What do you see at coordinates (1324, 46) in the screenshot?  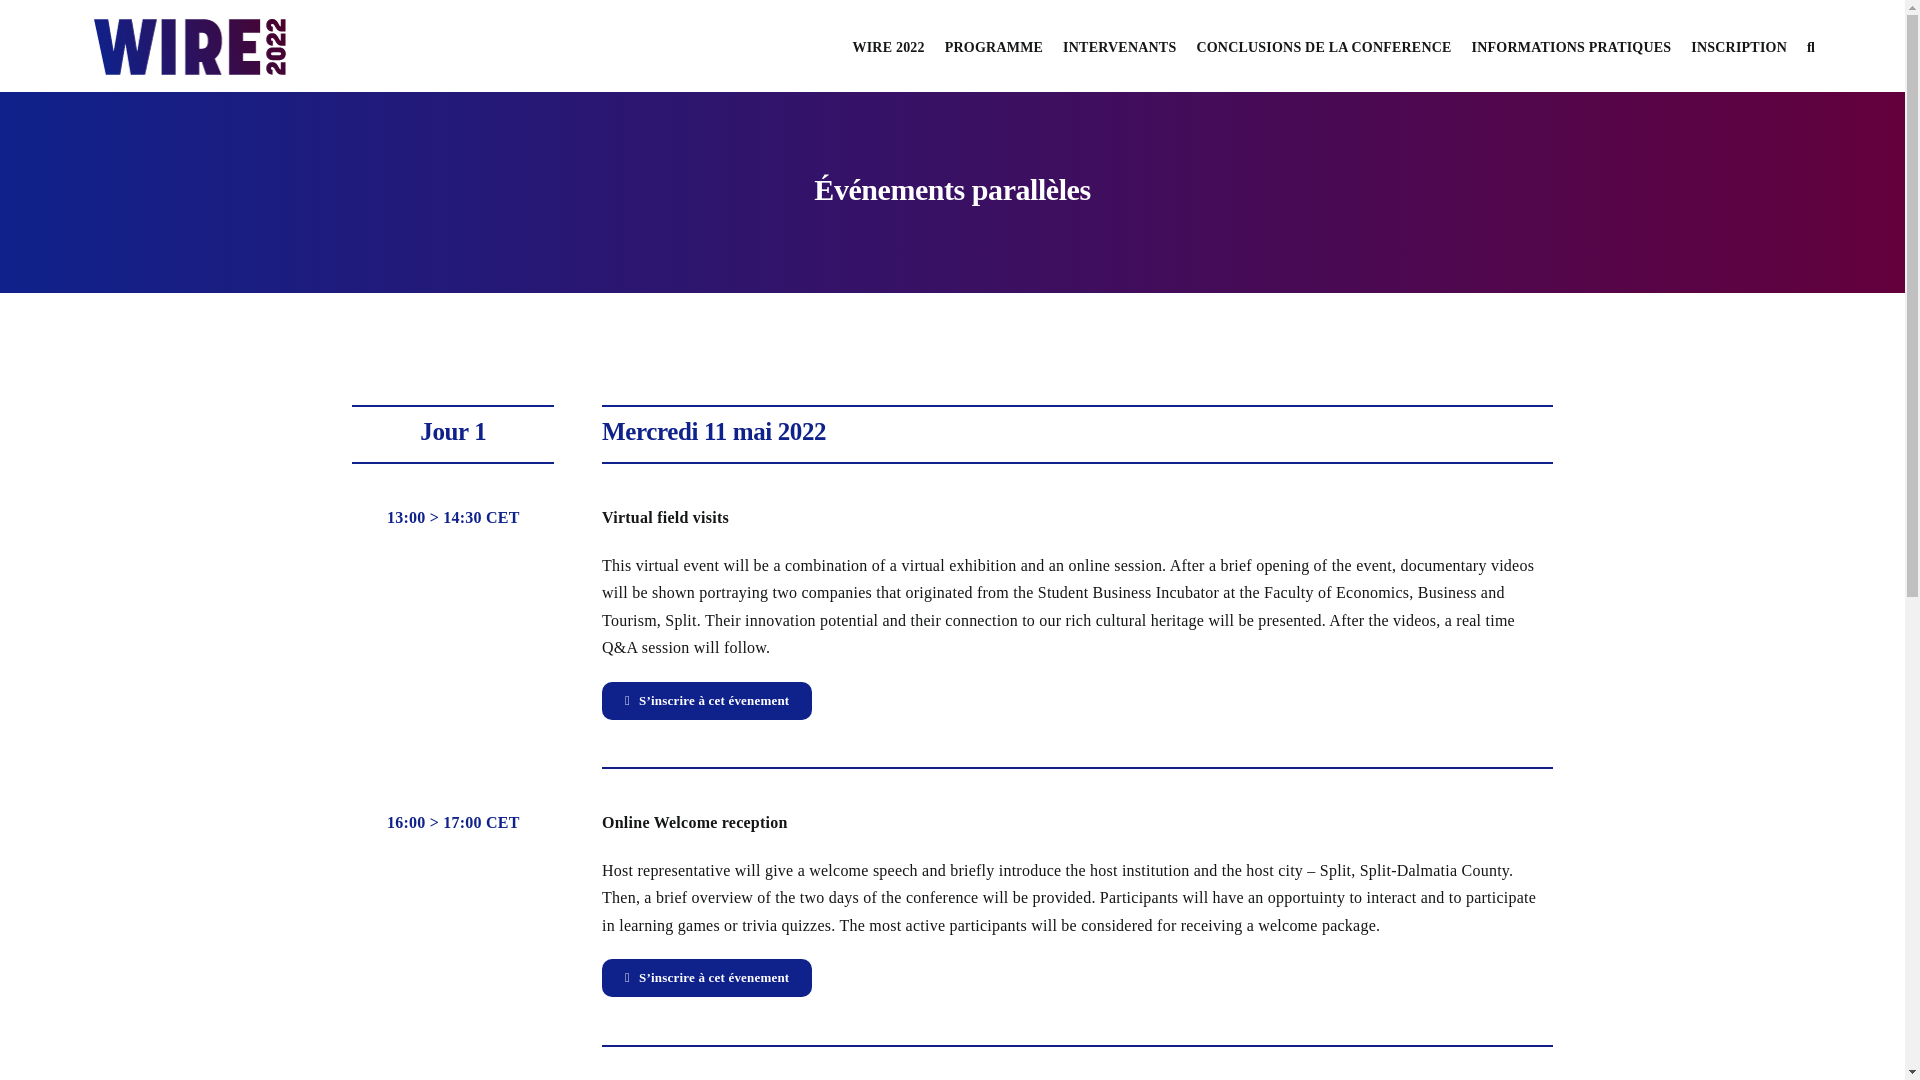 I see `CONCLUSIONS DE LA CONFERENCE` at bounding box center [1324, 46].